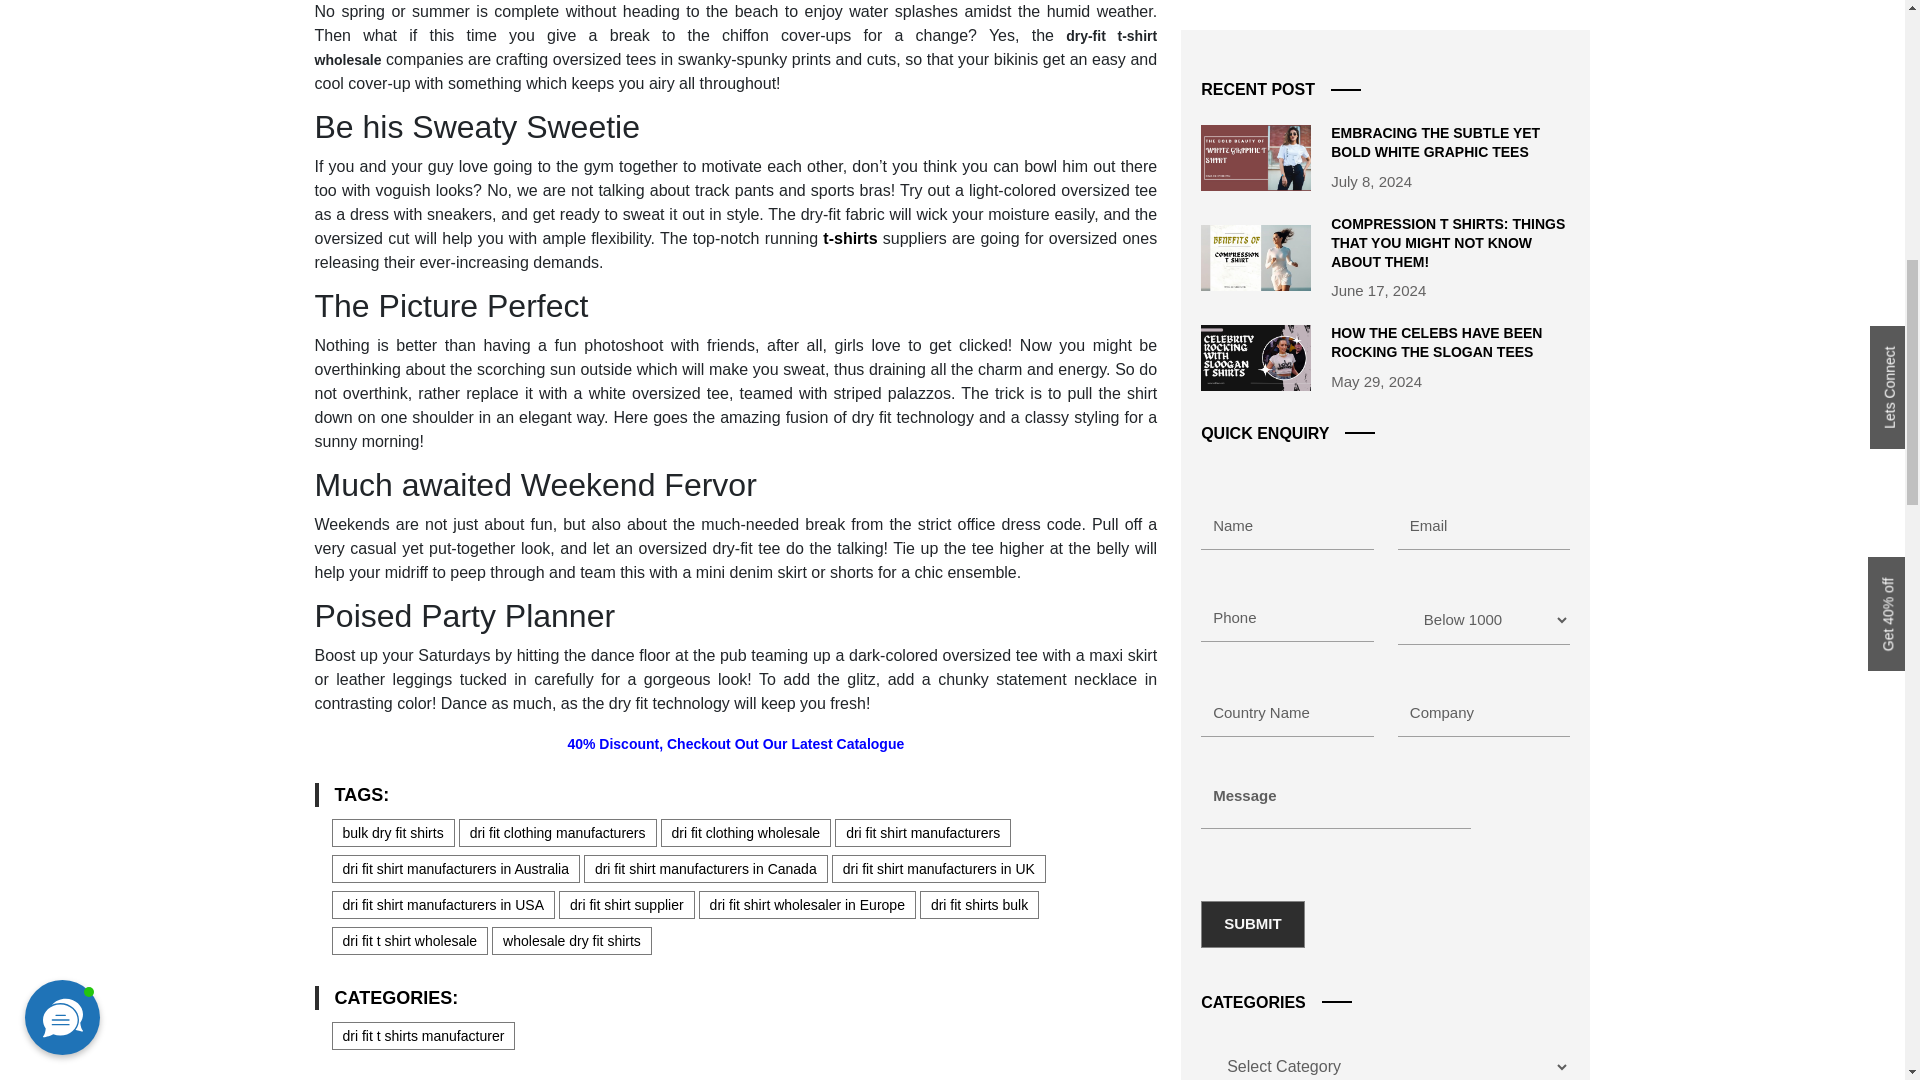  I want to click on dri fit shirt manufacturers in Canada, so click(705, 869).